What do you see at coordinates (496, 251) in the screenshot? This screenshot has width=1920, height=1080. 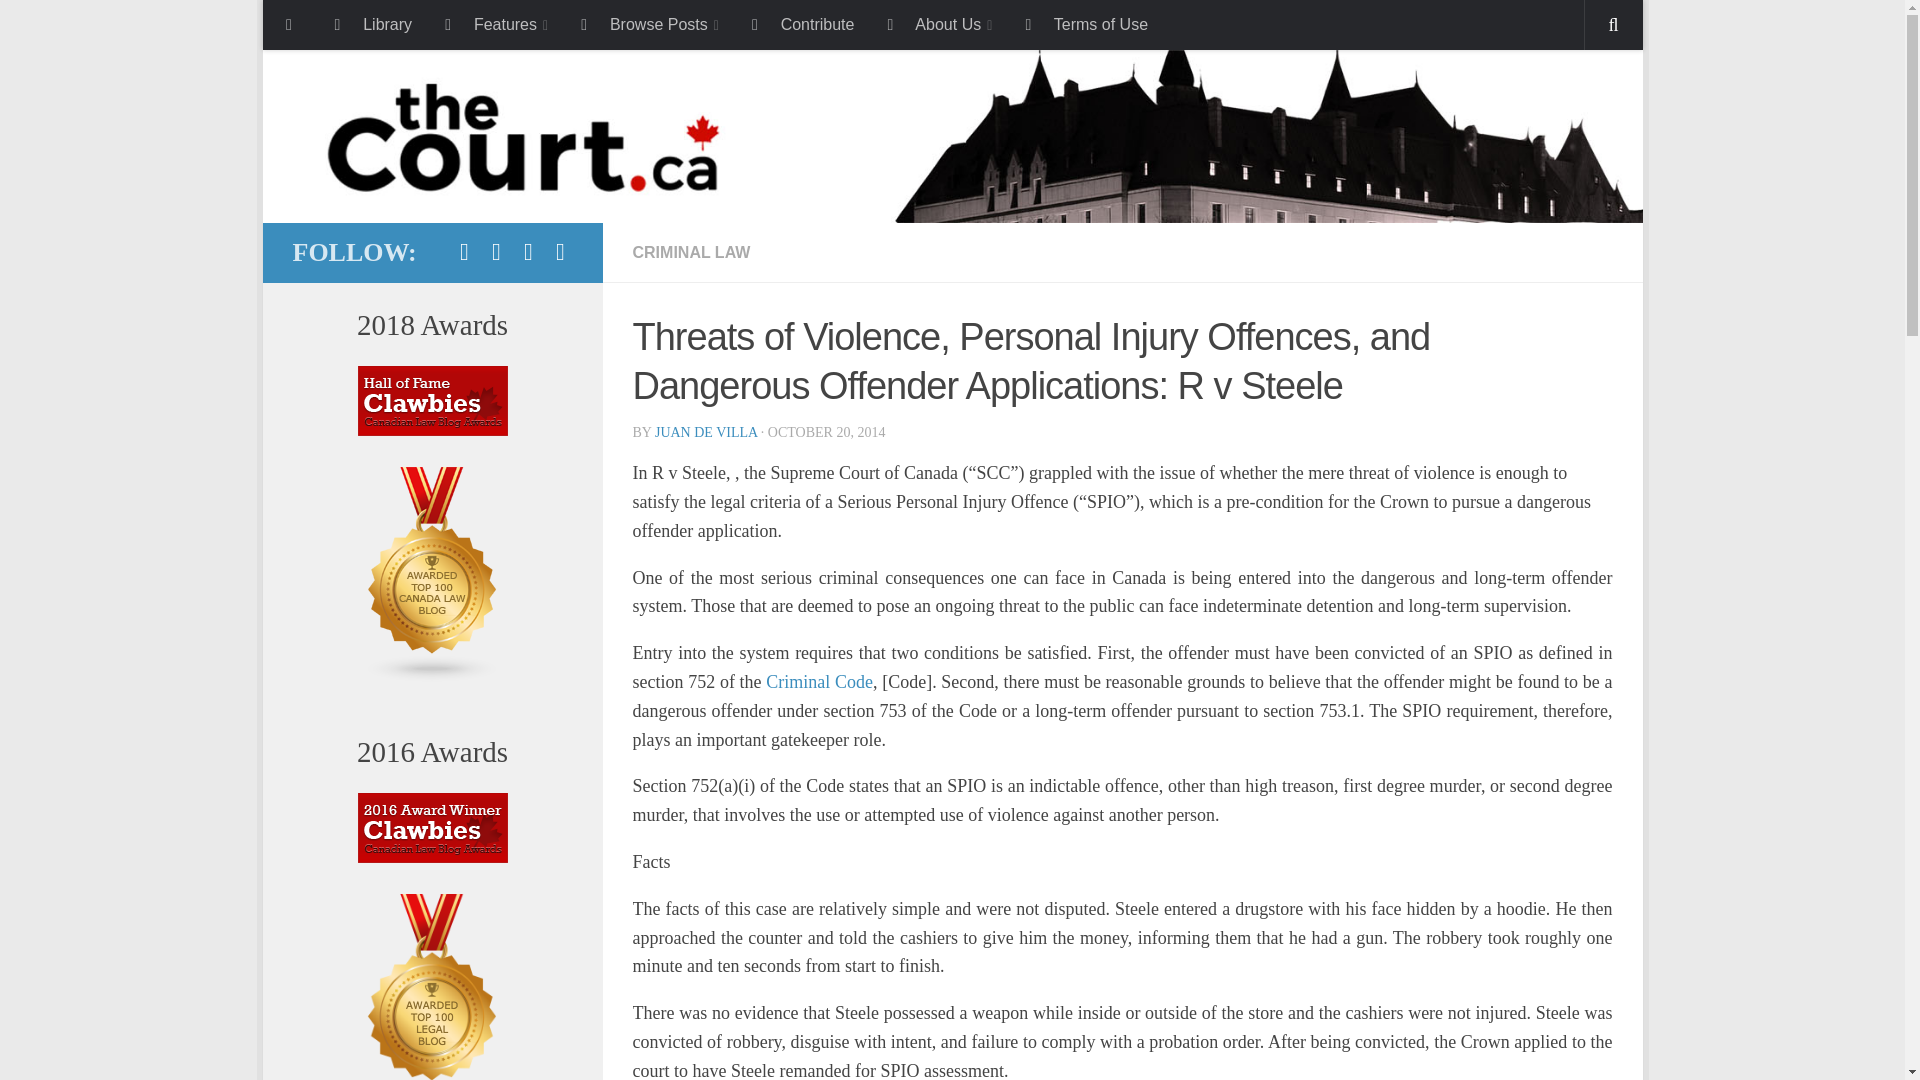 I see `Twitter` at bounding box center [496, 251].